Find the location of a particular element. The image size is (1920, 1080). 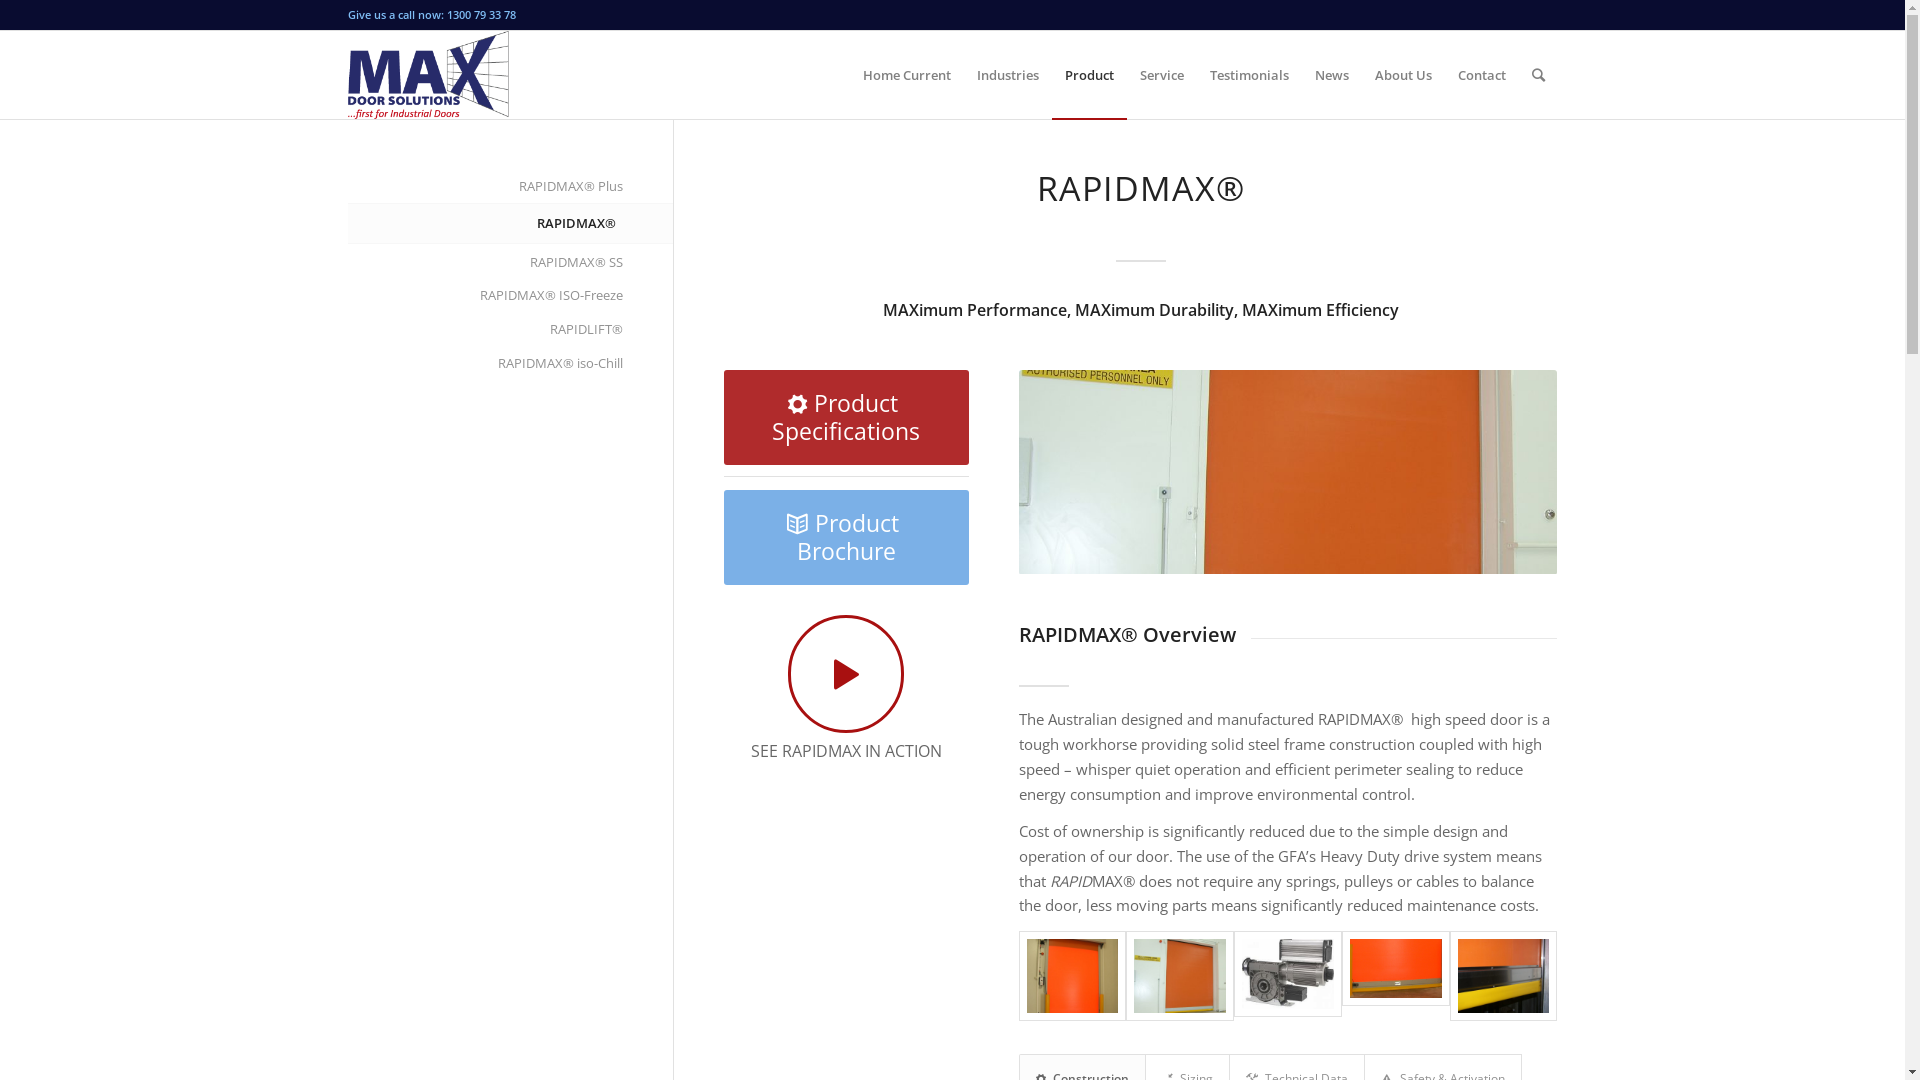

Product Specifications is located at coordinates (846, 418).